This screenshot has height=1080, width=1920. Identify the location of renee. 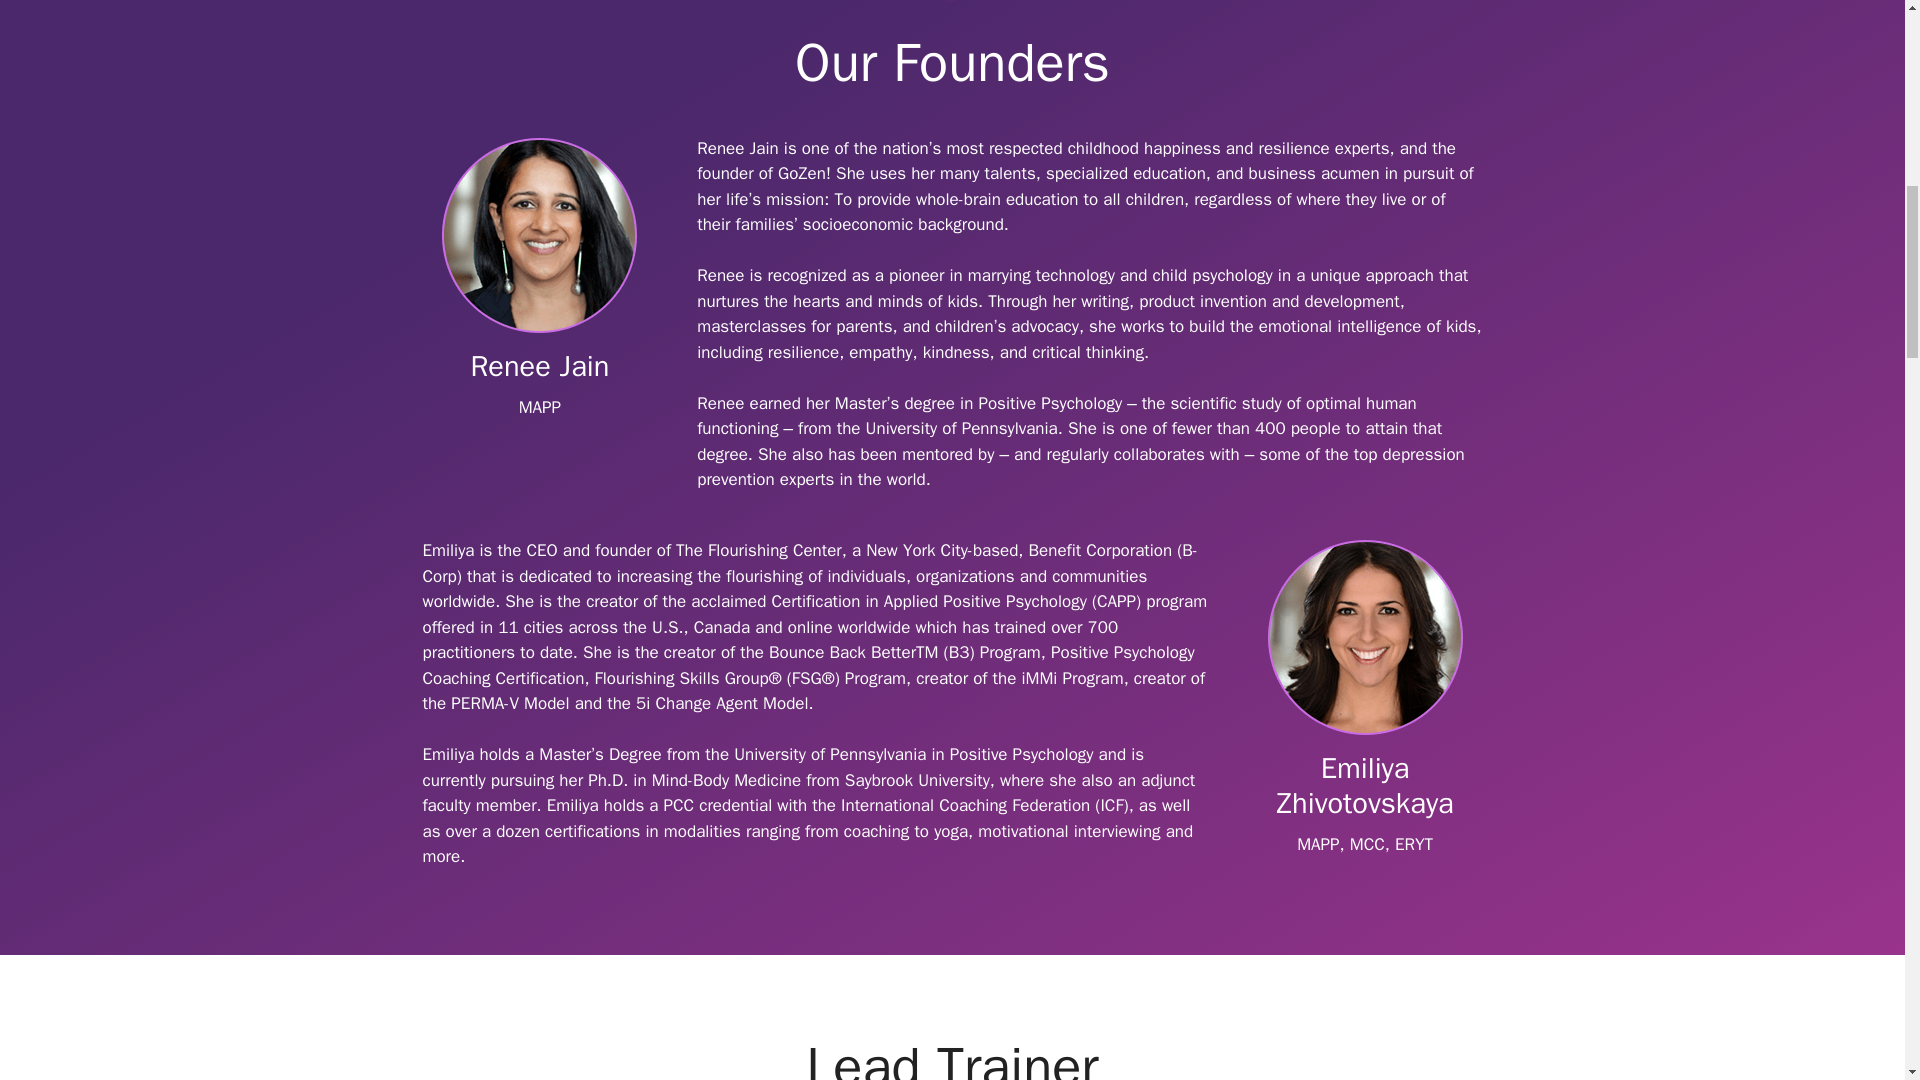
(539, 235).